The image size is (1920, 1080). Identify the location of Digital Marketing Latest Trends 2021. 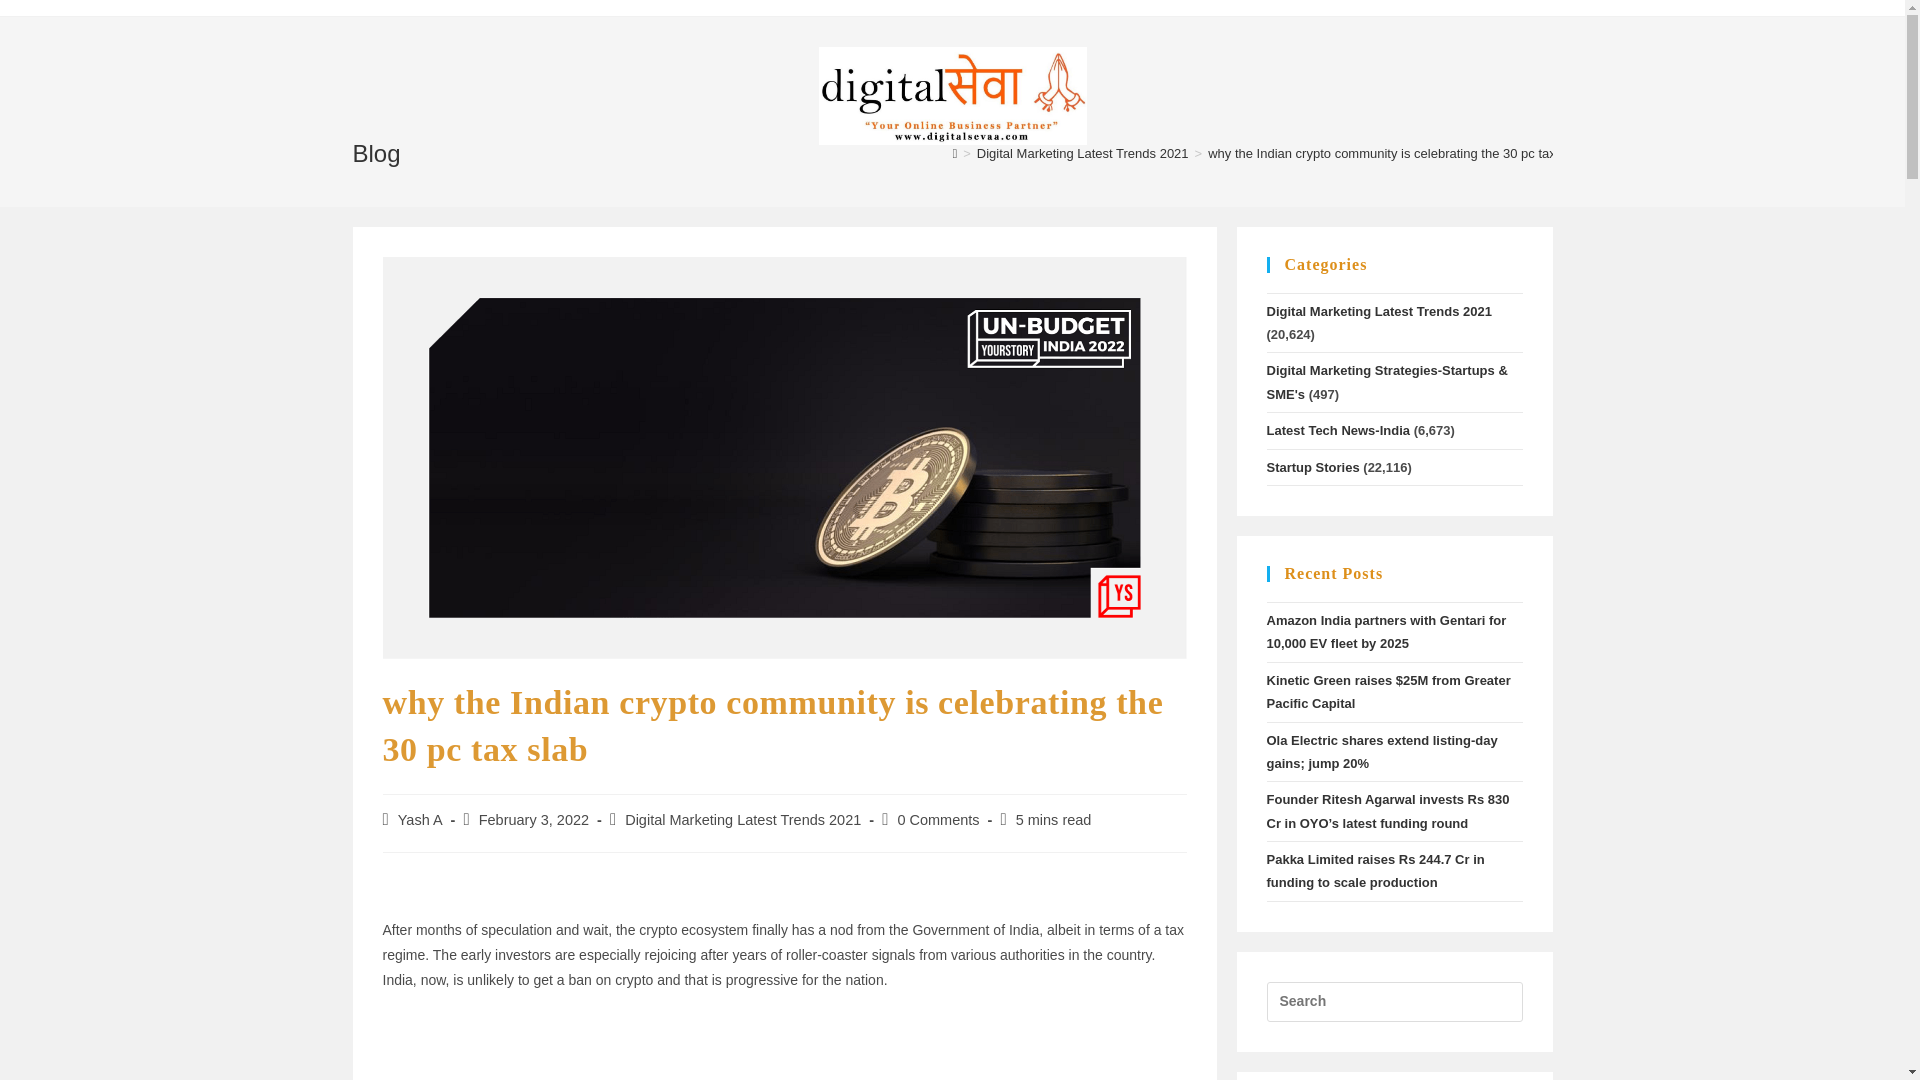
(1378, 310).